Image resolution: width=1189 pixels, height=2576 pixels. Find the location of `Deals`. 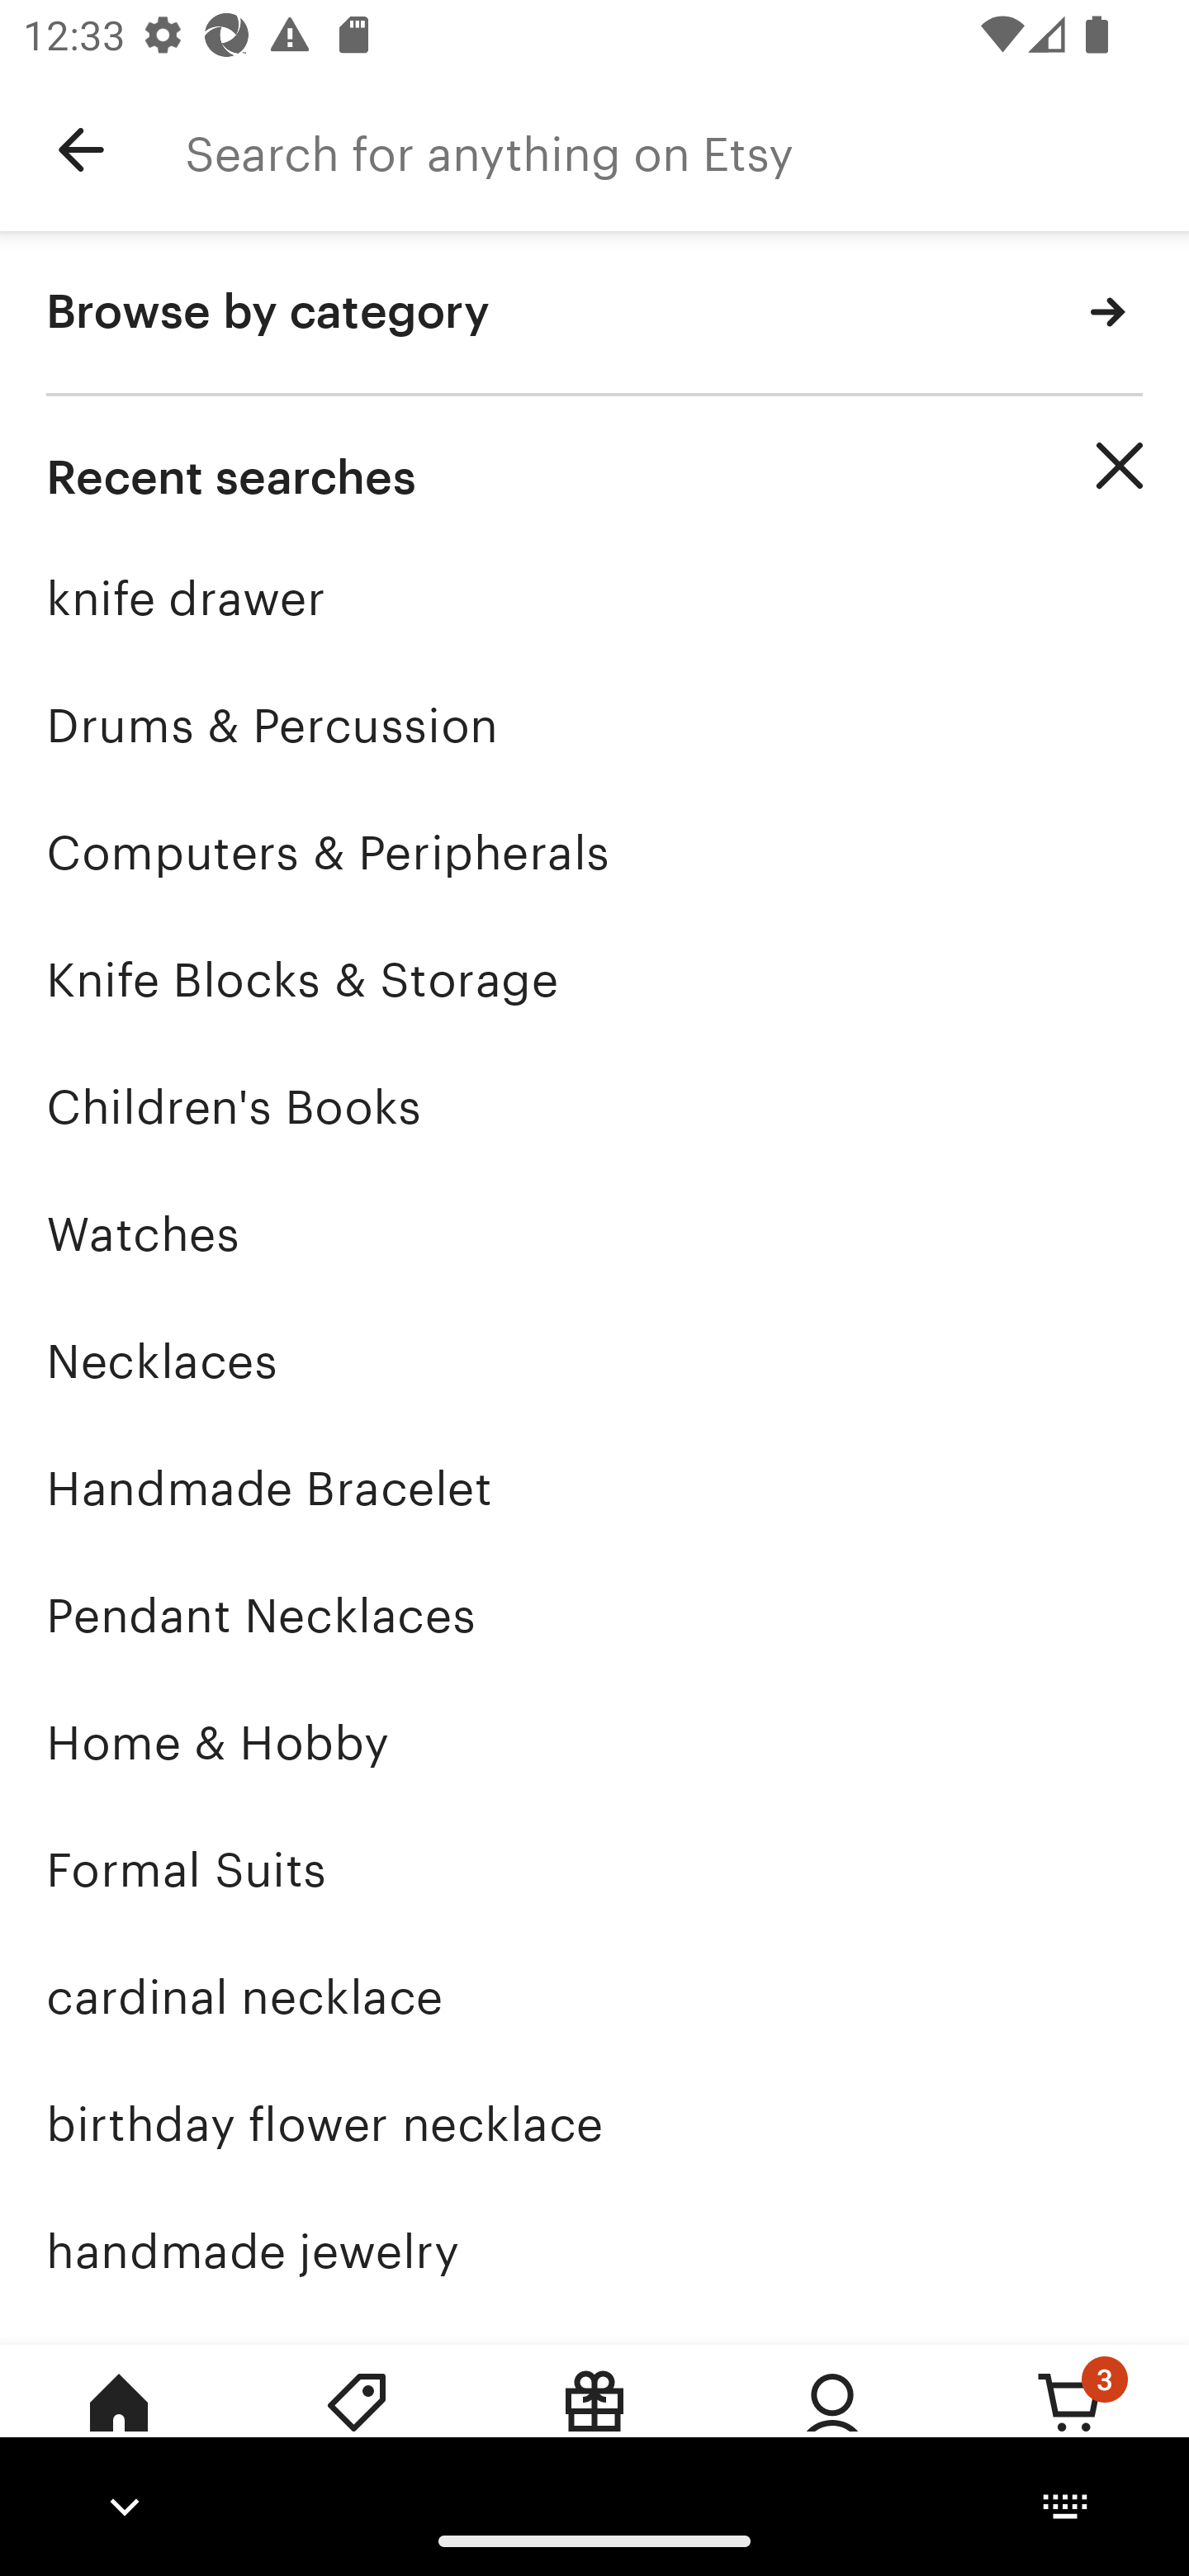

Deals is located at coordinates (357, 2425).